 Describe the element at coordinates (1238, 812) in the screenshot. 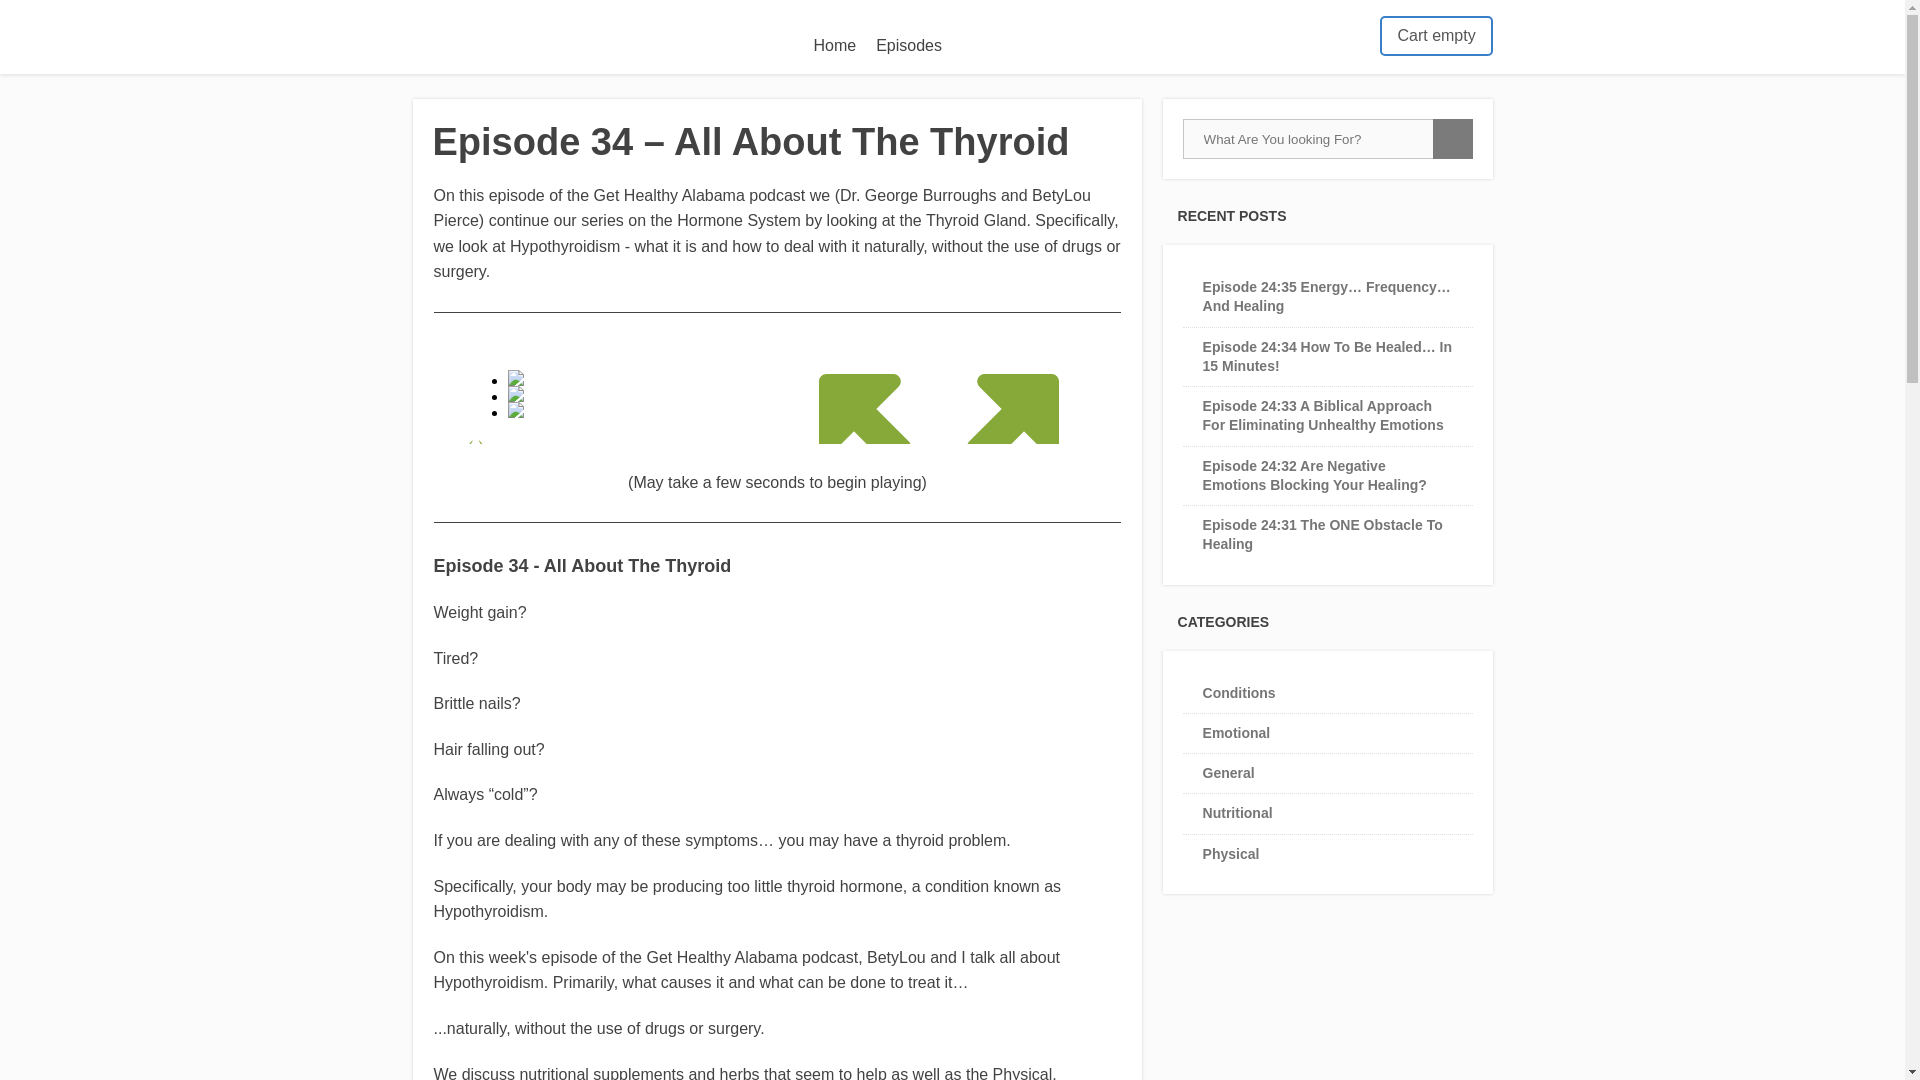

I see `Nutritional` at that location.